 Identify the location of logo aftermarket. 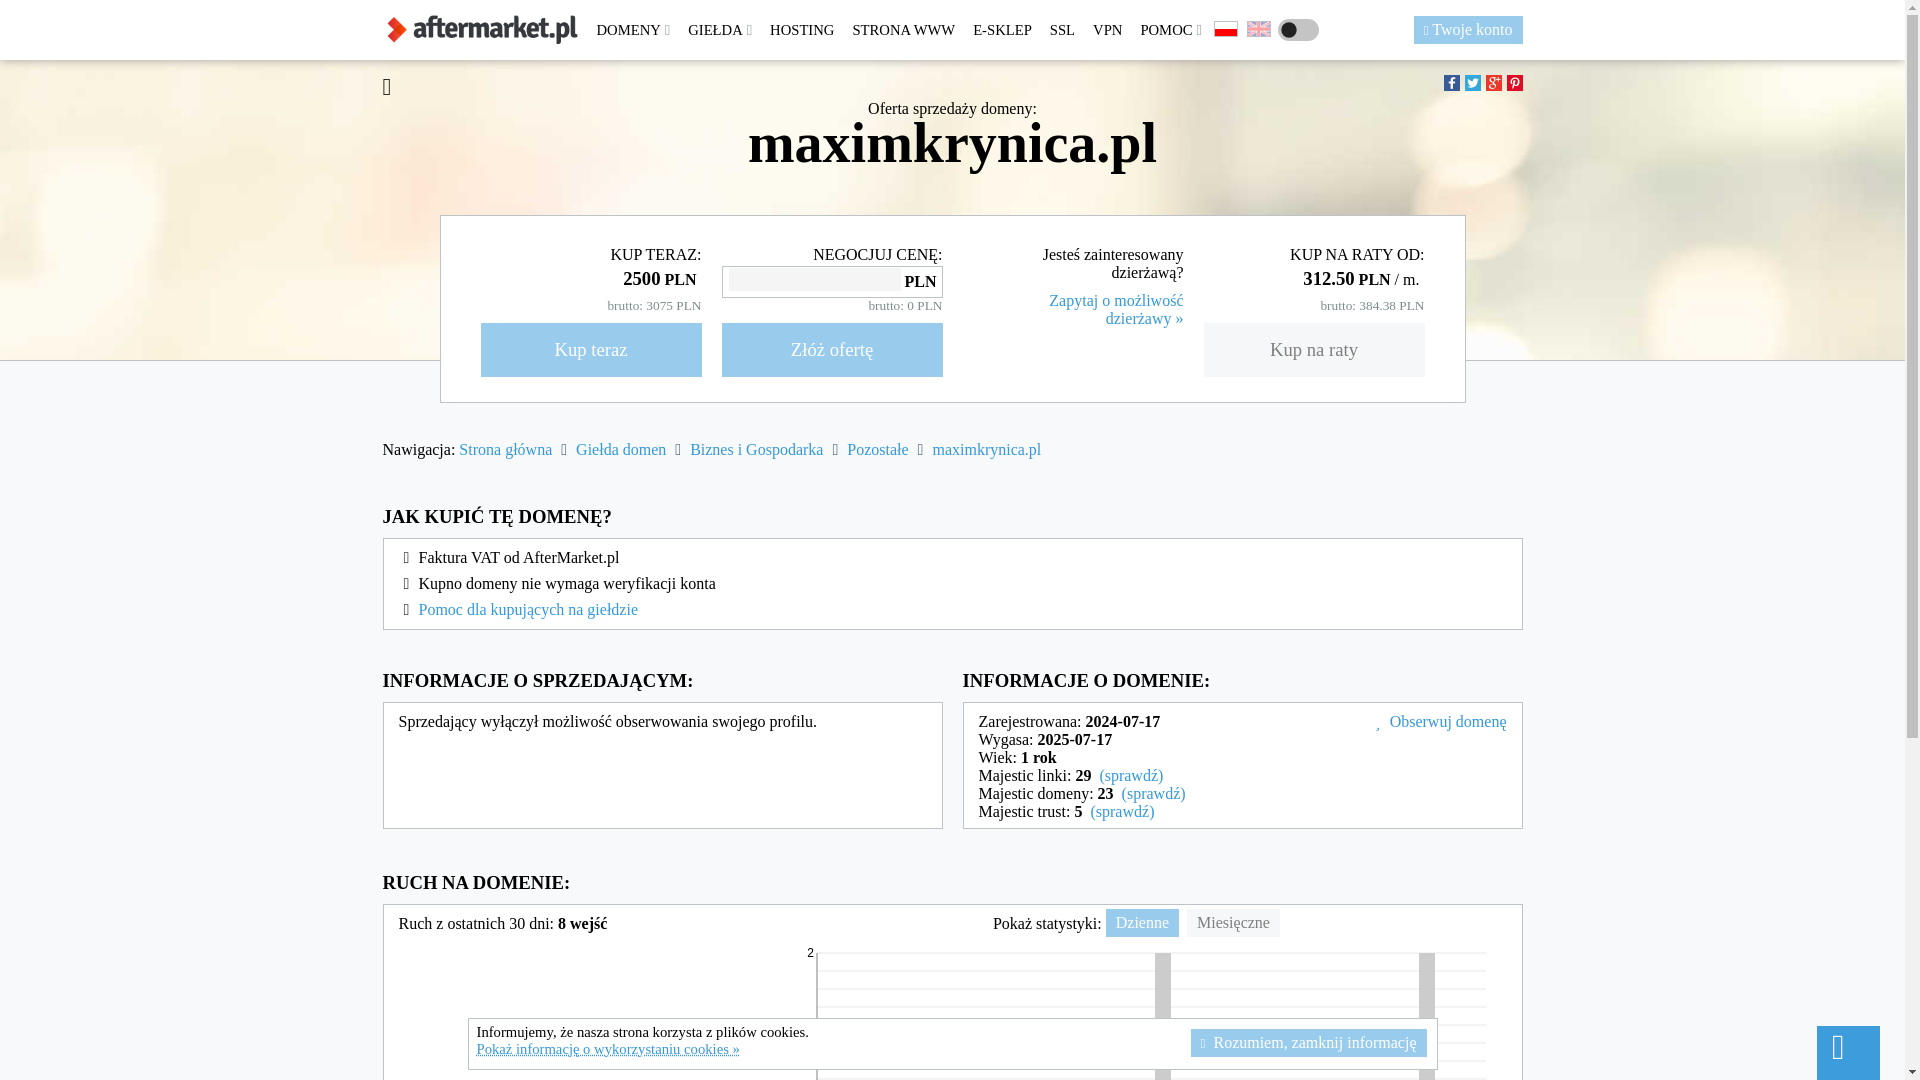
(482, 30).